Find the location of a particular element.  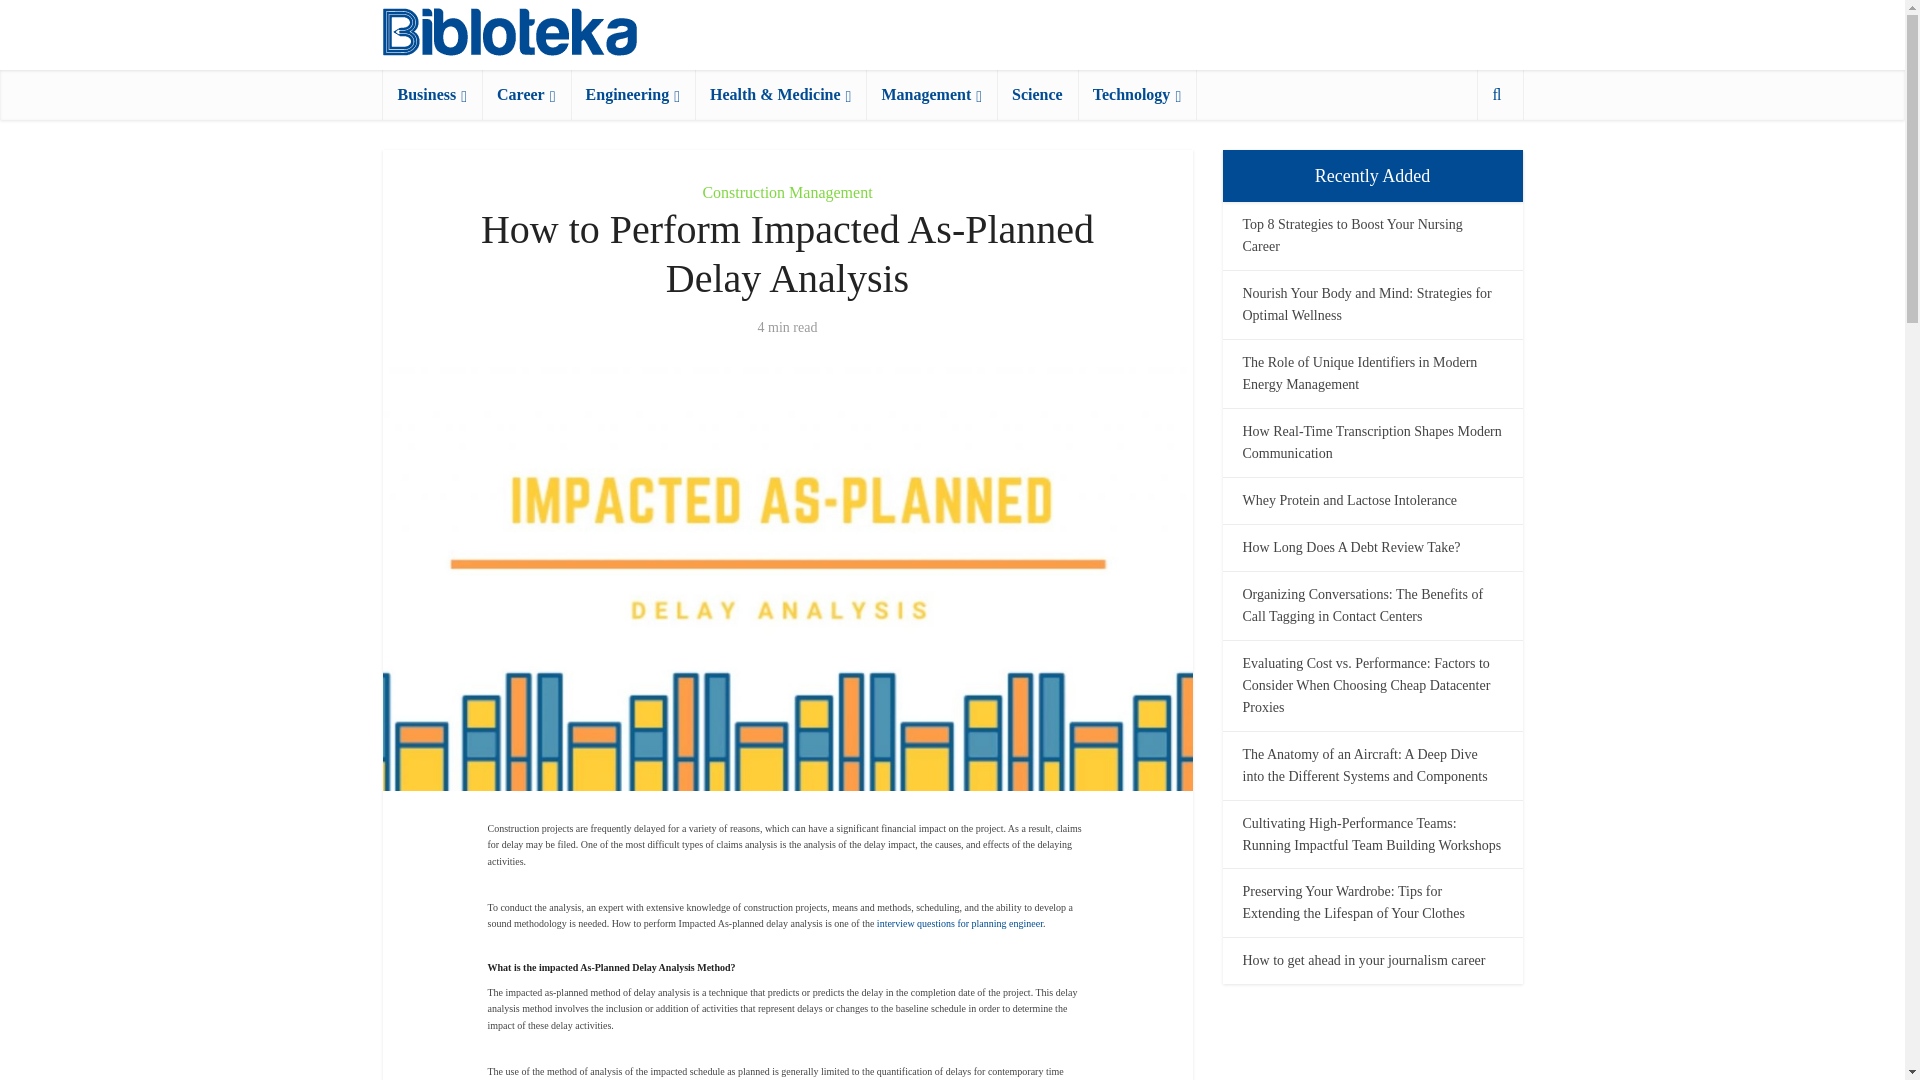

Management is located at coordinates (930, 94).